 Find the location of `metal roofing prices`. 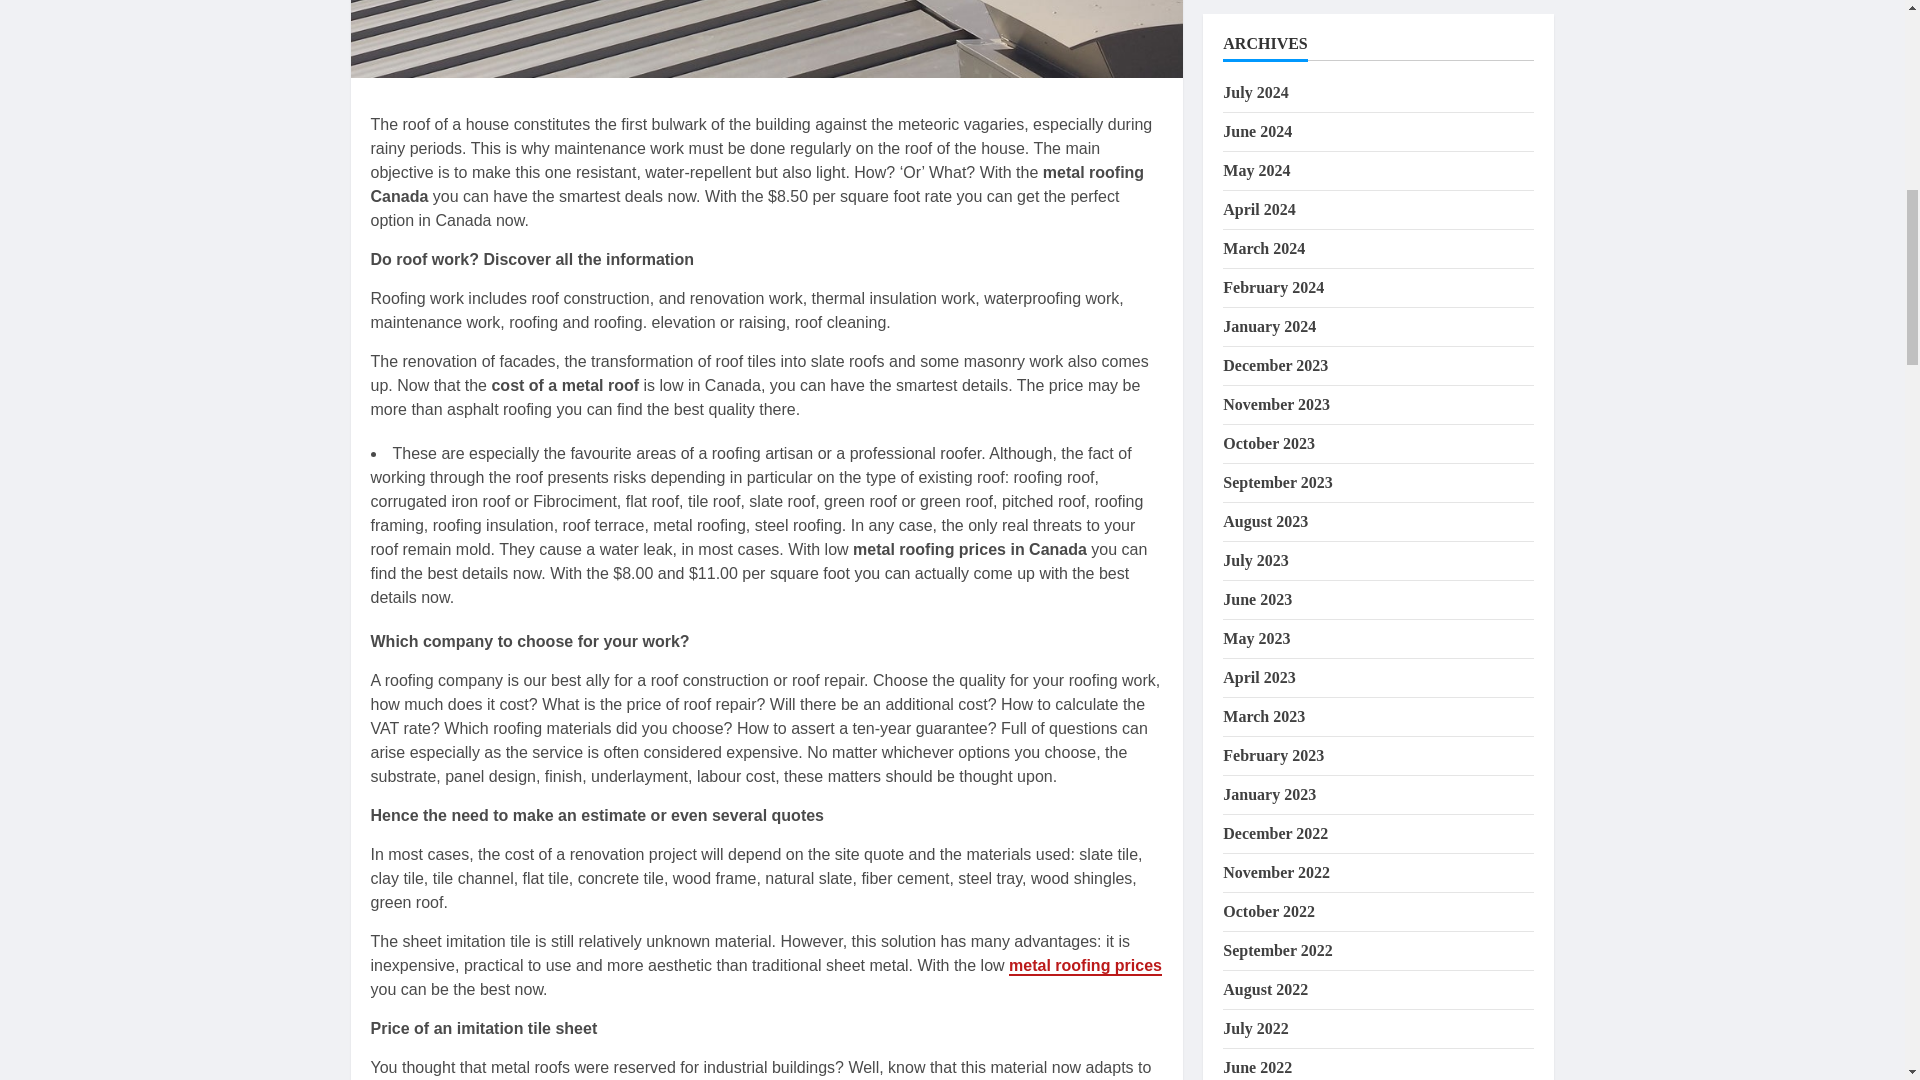

metal roofing prices is located at coordinates (1085, 966).